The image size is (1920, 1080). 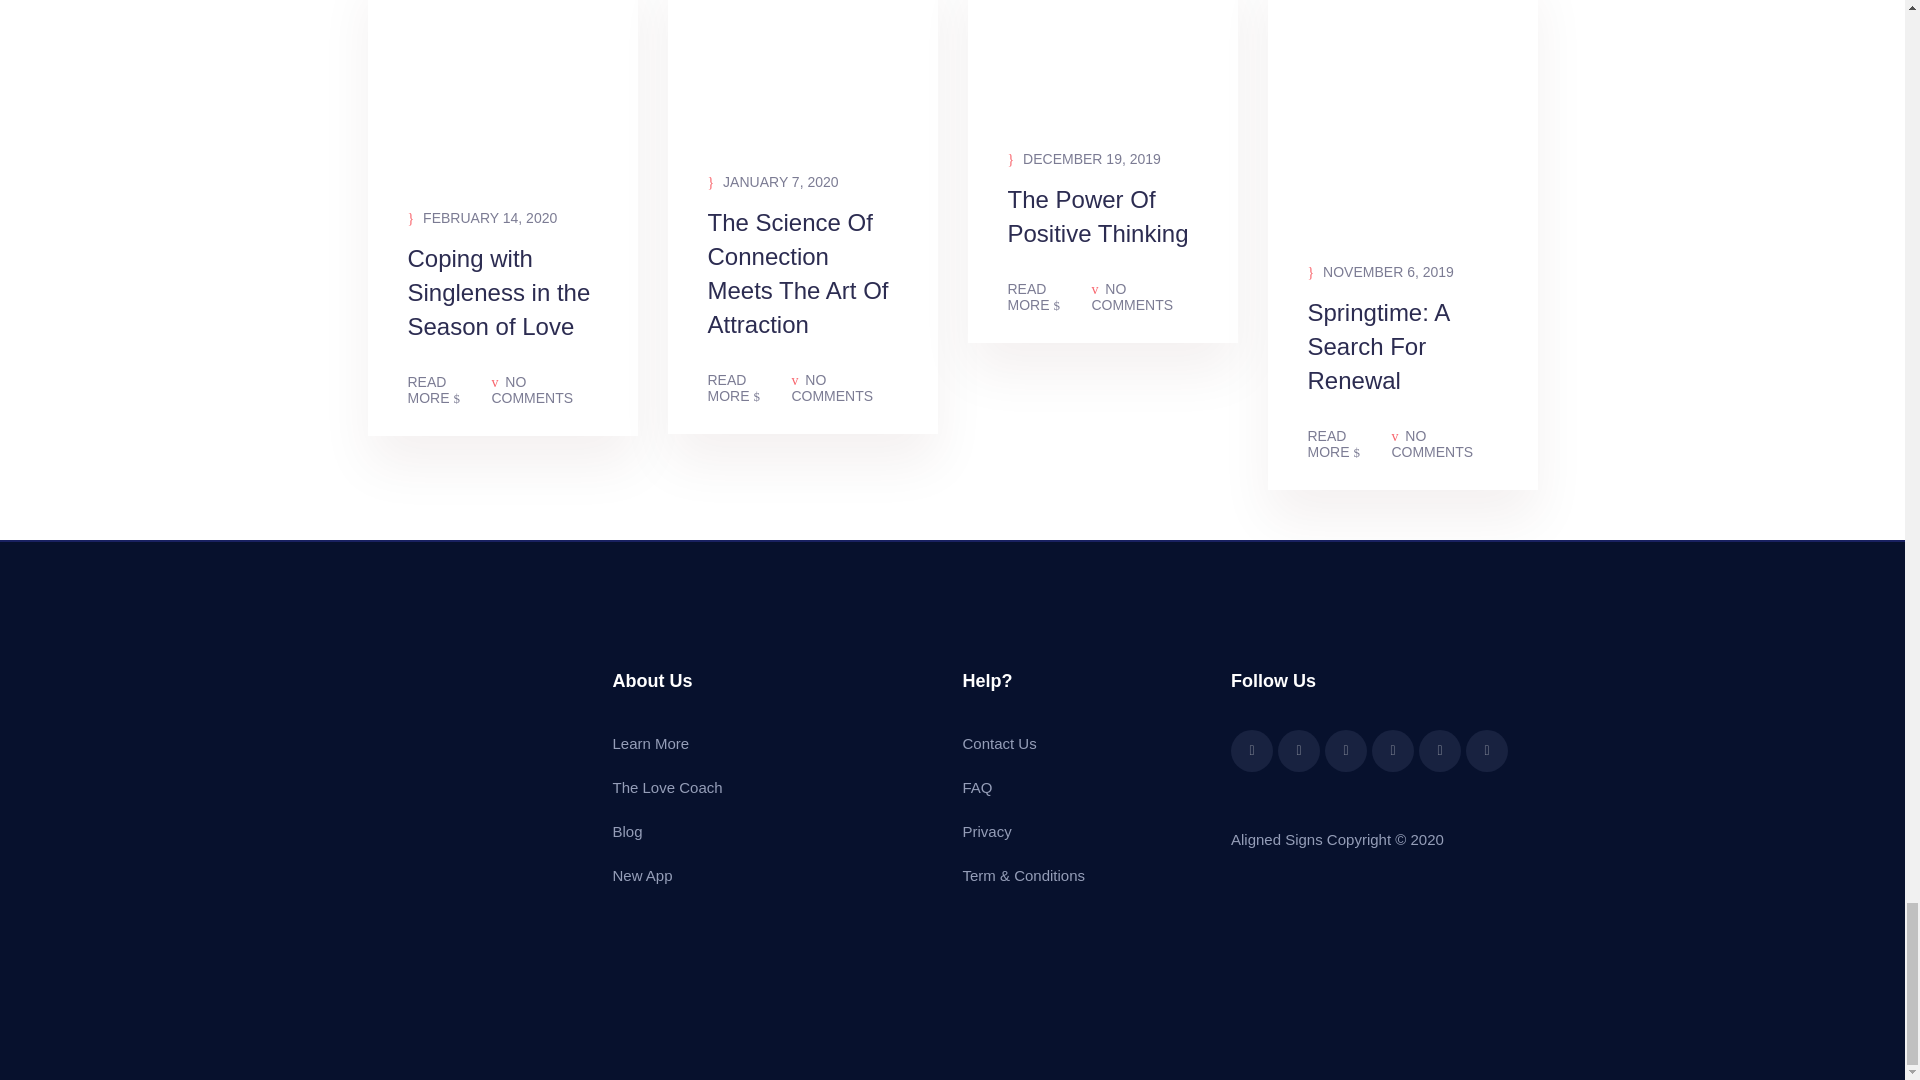 What do you see at coordinates (1402, 362) in the screenshot?
I see `Springtime: A Search For Renewal` at bounding box center [1402, 362].